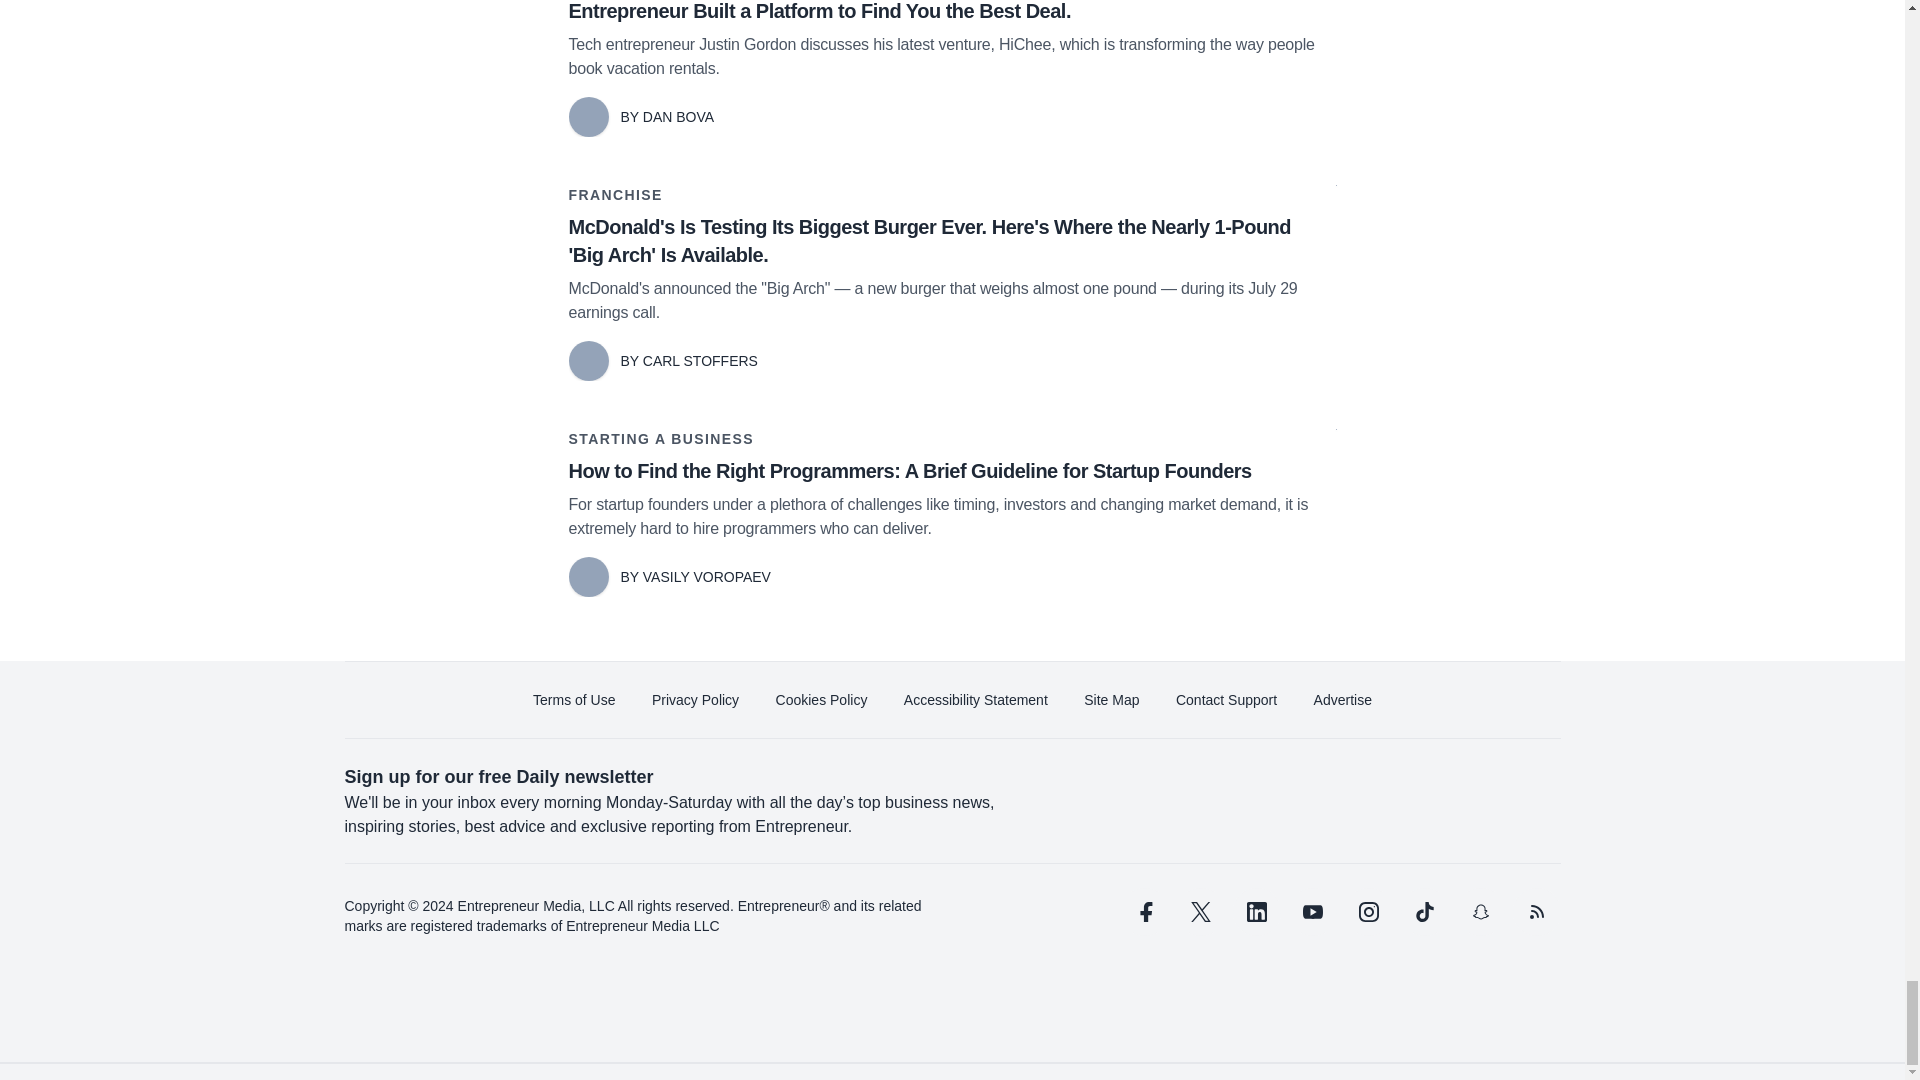 This screenshot has width=1920, height=1080. I want to click on twitter, so click(1200, 912).